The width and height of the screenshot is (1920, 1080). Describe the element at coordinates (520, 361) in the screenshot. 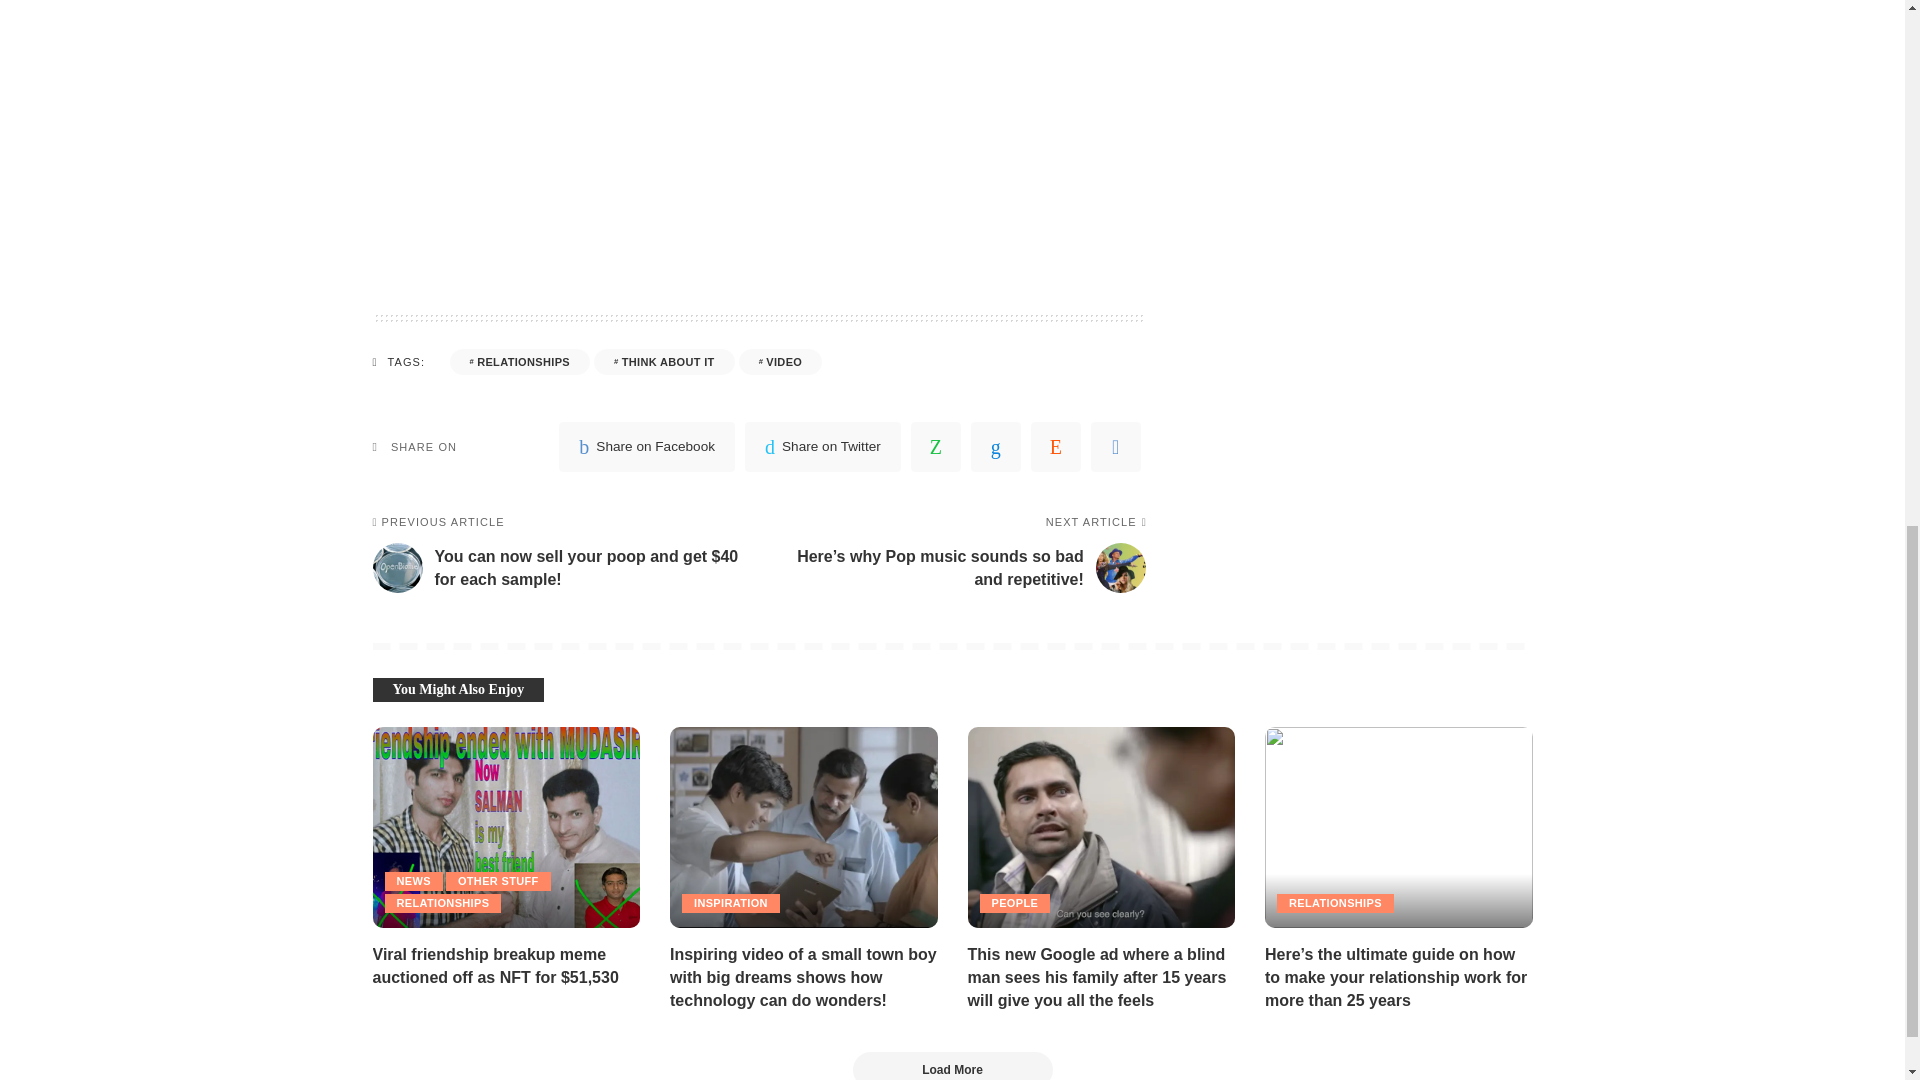

I see `Relationships` at that location.